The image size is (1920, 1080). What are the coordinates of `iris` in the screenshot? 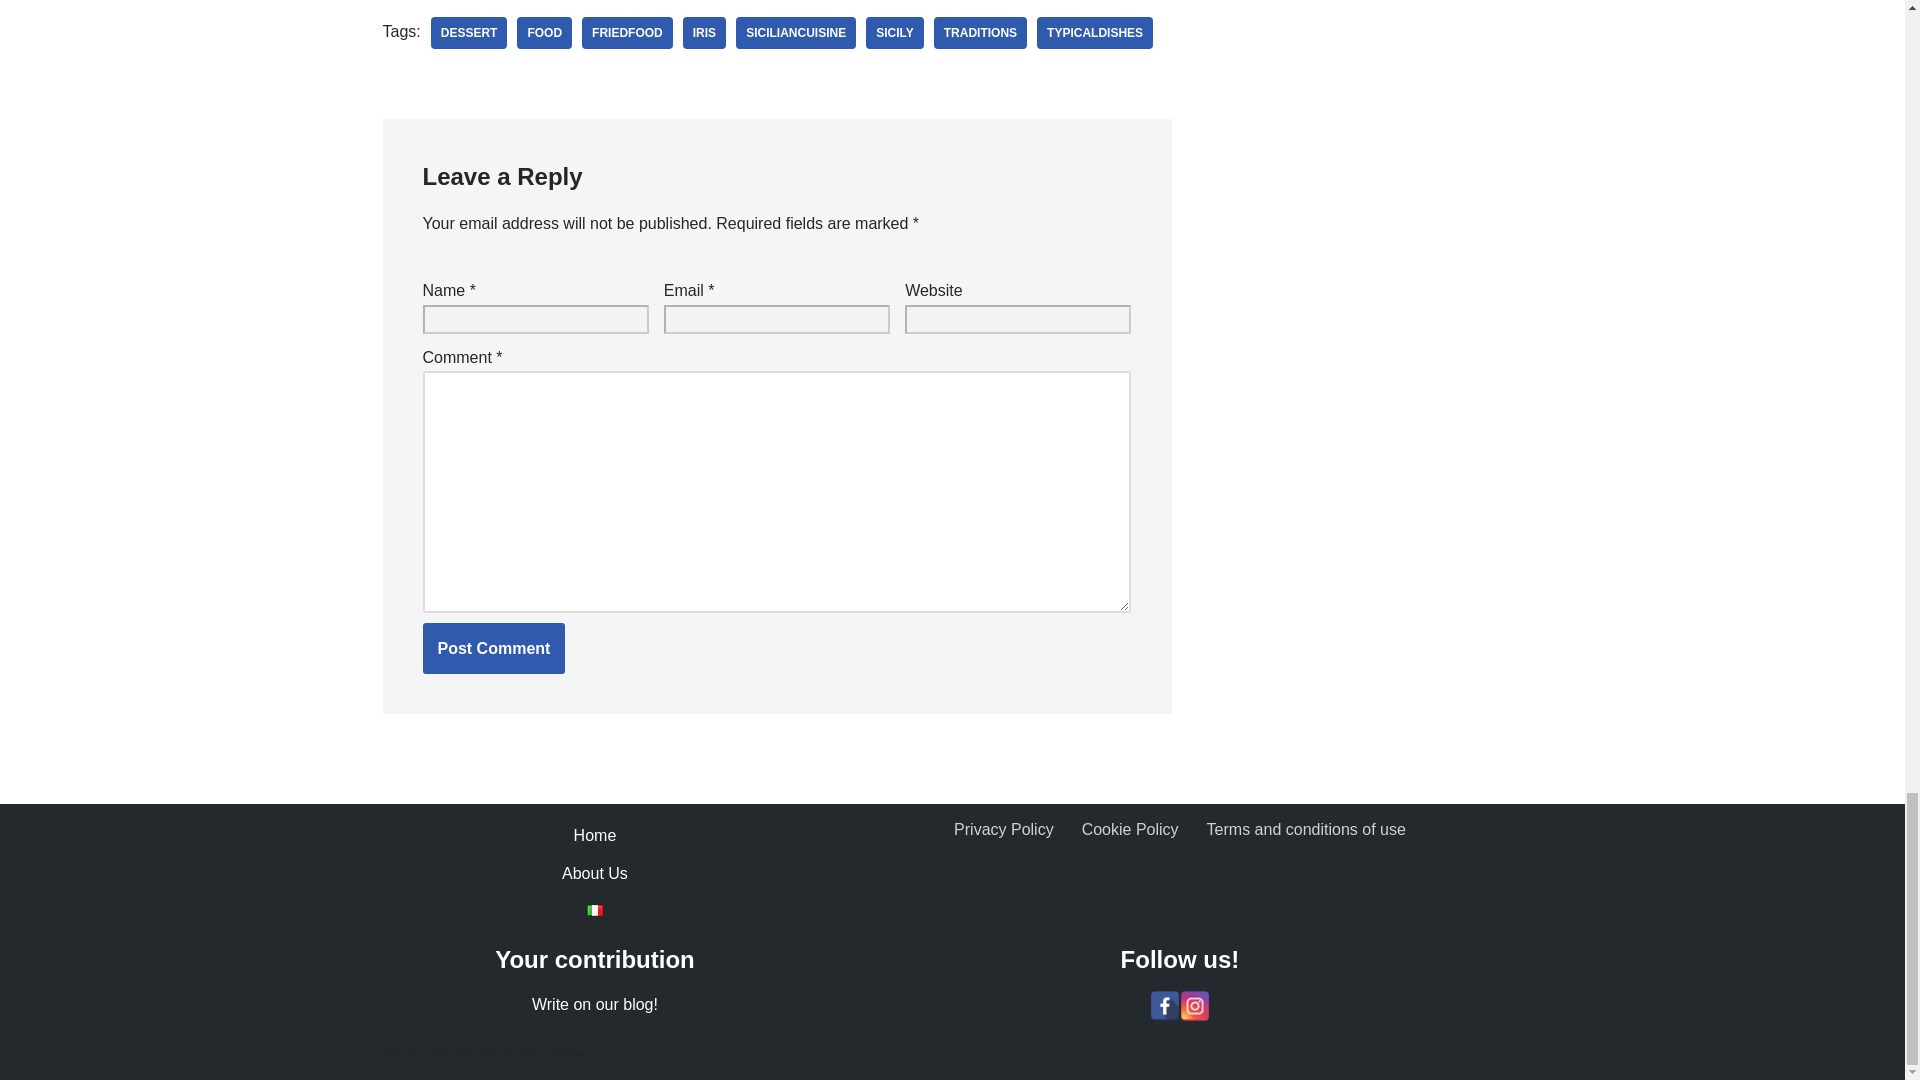 It's located at (704, 32).